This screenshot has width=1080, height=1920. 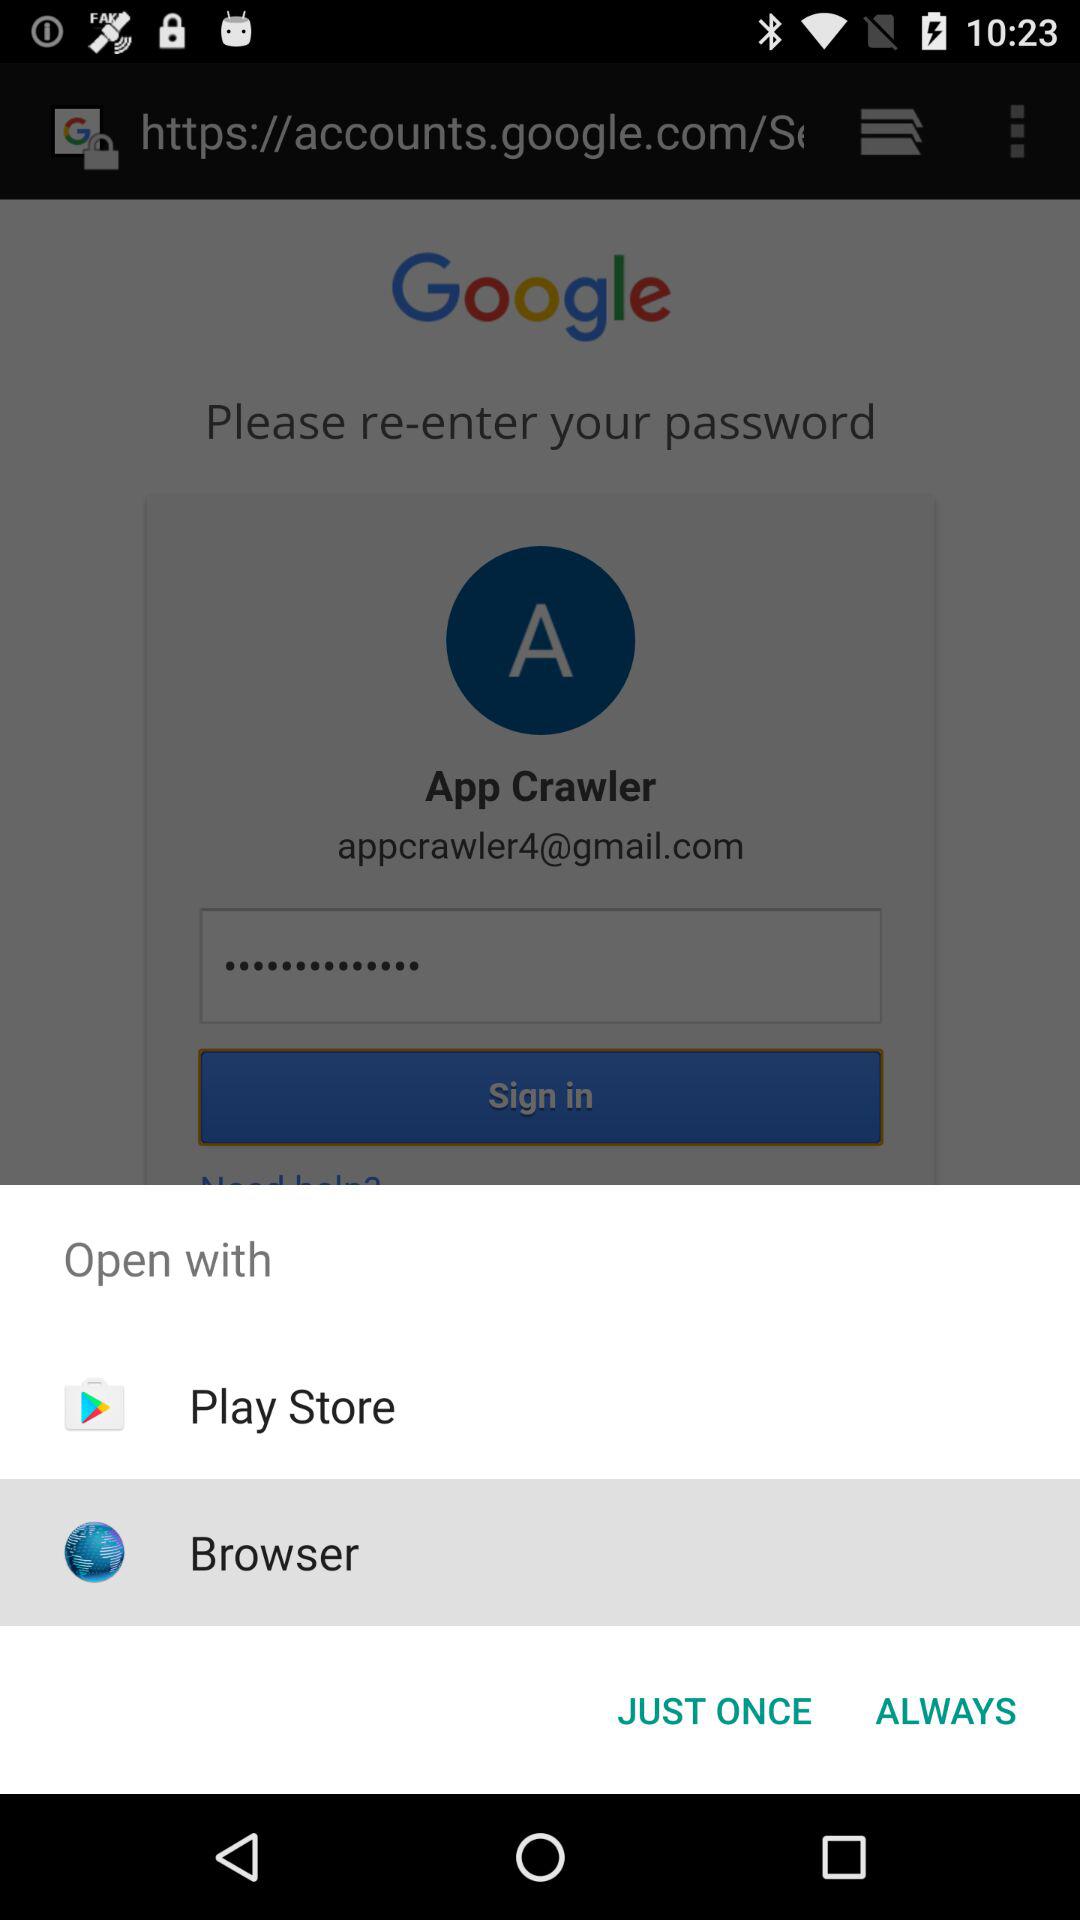 What do you see at coordinates (714, 1710) in the screenshot?
I see `choose item to the left of the always item` at bounding box center [714, 1710].